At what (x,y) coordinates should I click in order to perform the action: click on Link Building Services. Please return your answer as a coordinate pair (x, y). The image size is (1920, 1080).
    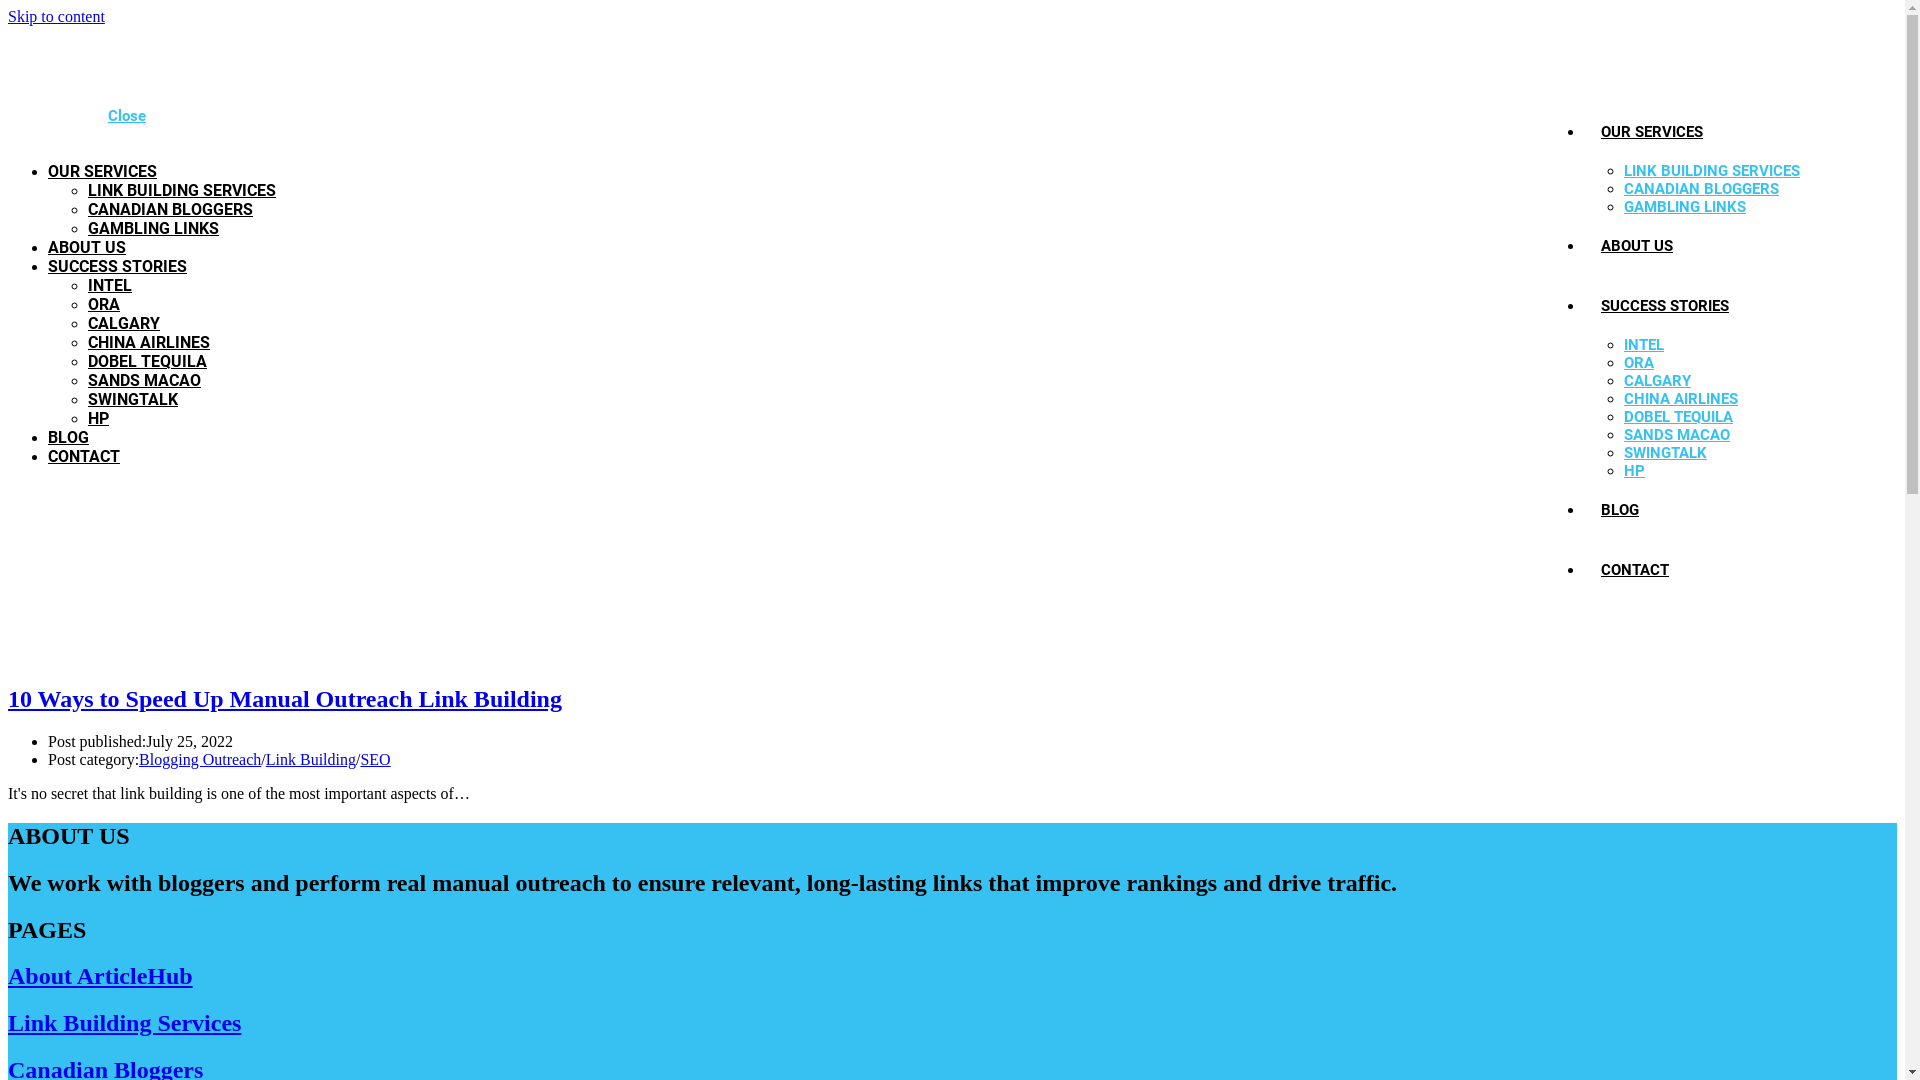
    Looking at the image, I should click on (124, 1023).